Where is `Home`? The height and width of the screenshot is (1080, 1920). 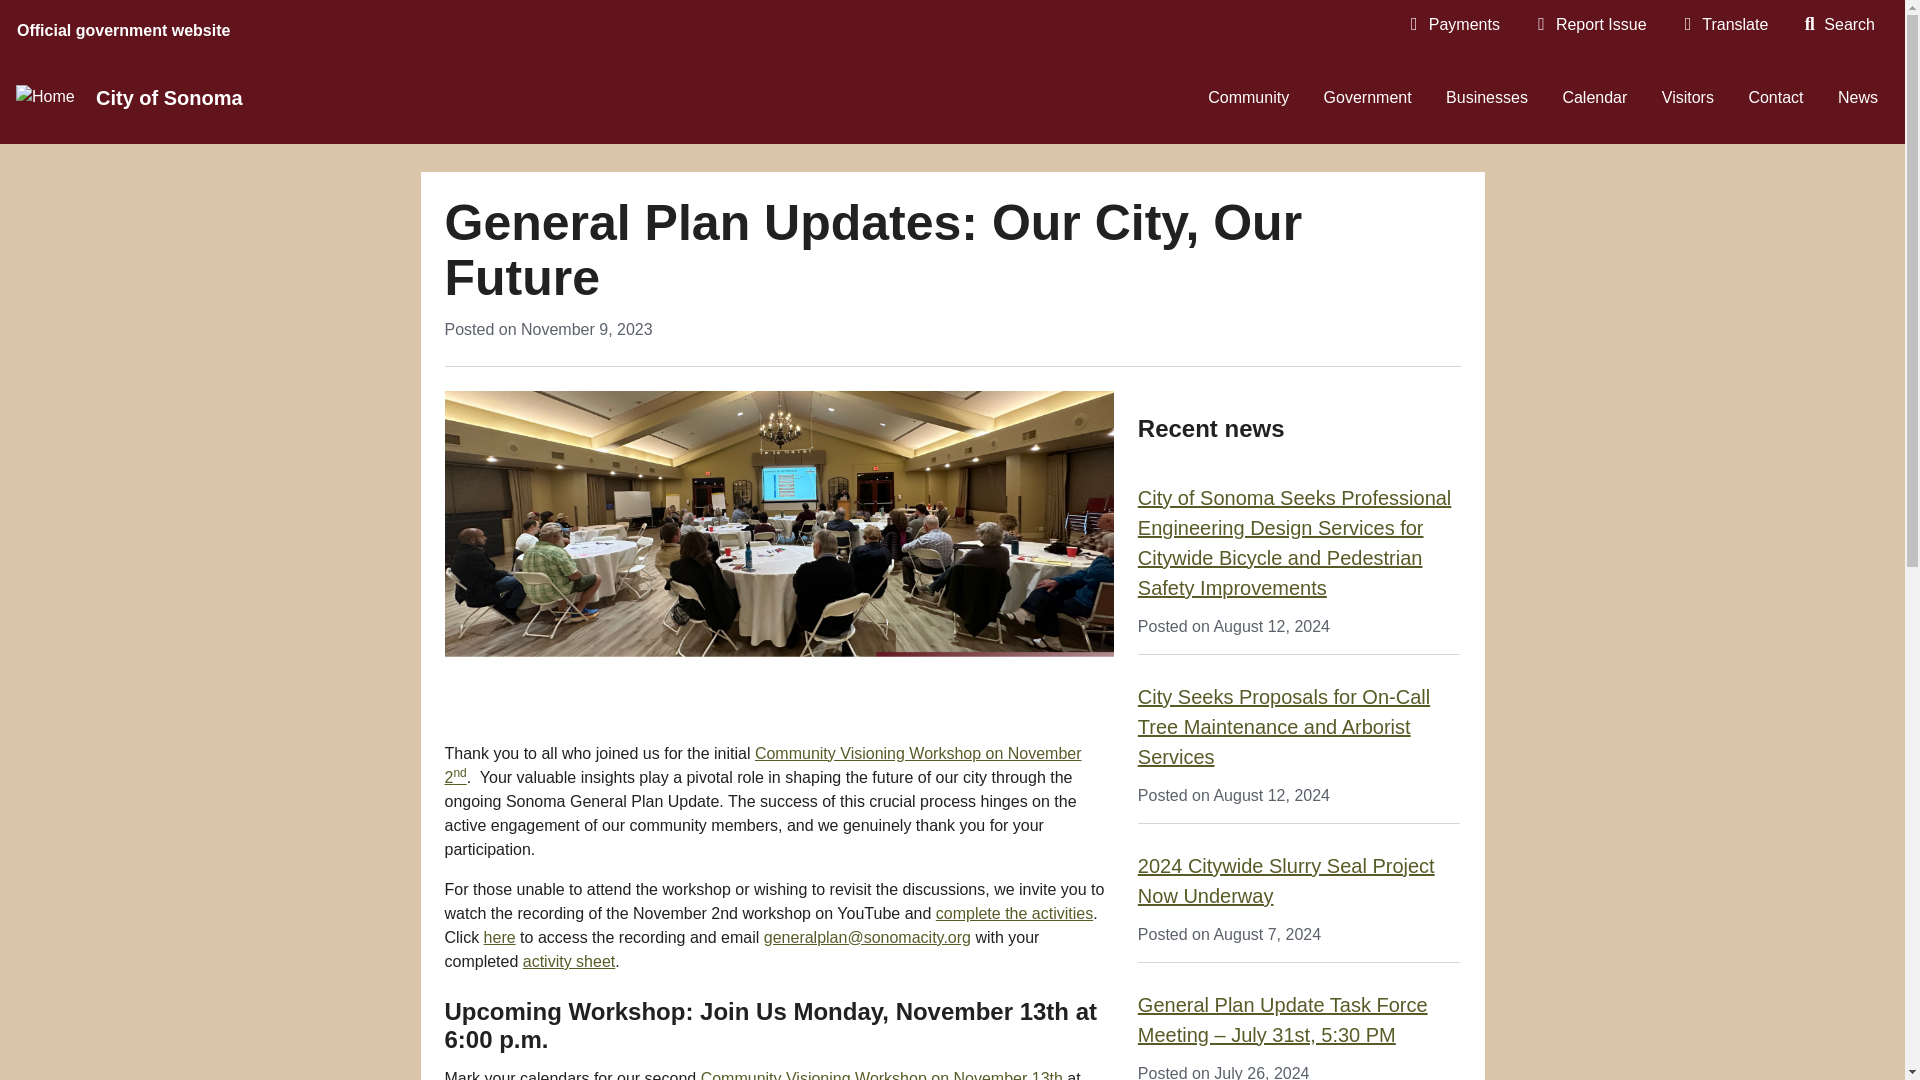
Home is located at coordinates (176, 98).